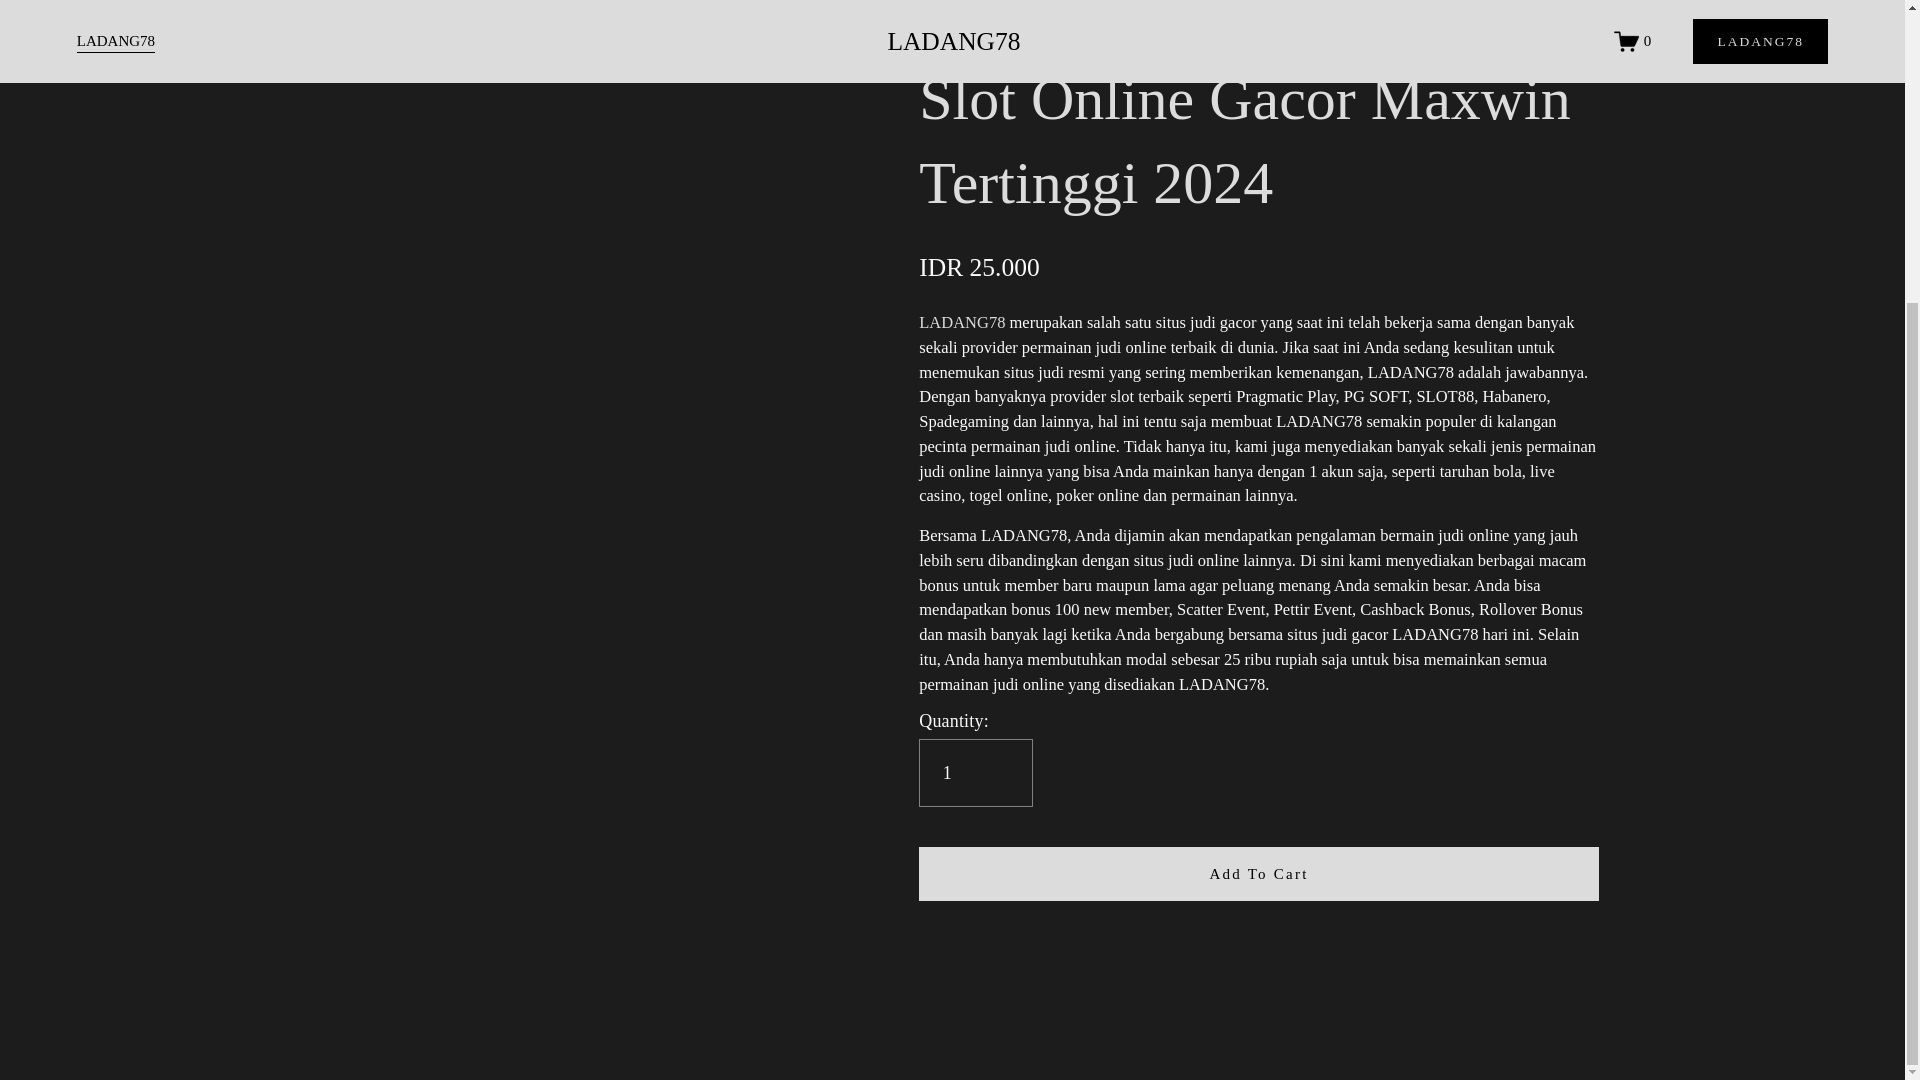  Describe the element at coordinates (962, 322) in the screenshot. I see `LADANG78` at that location.